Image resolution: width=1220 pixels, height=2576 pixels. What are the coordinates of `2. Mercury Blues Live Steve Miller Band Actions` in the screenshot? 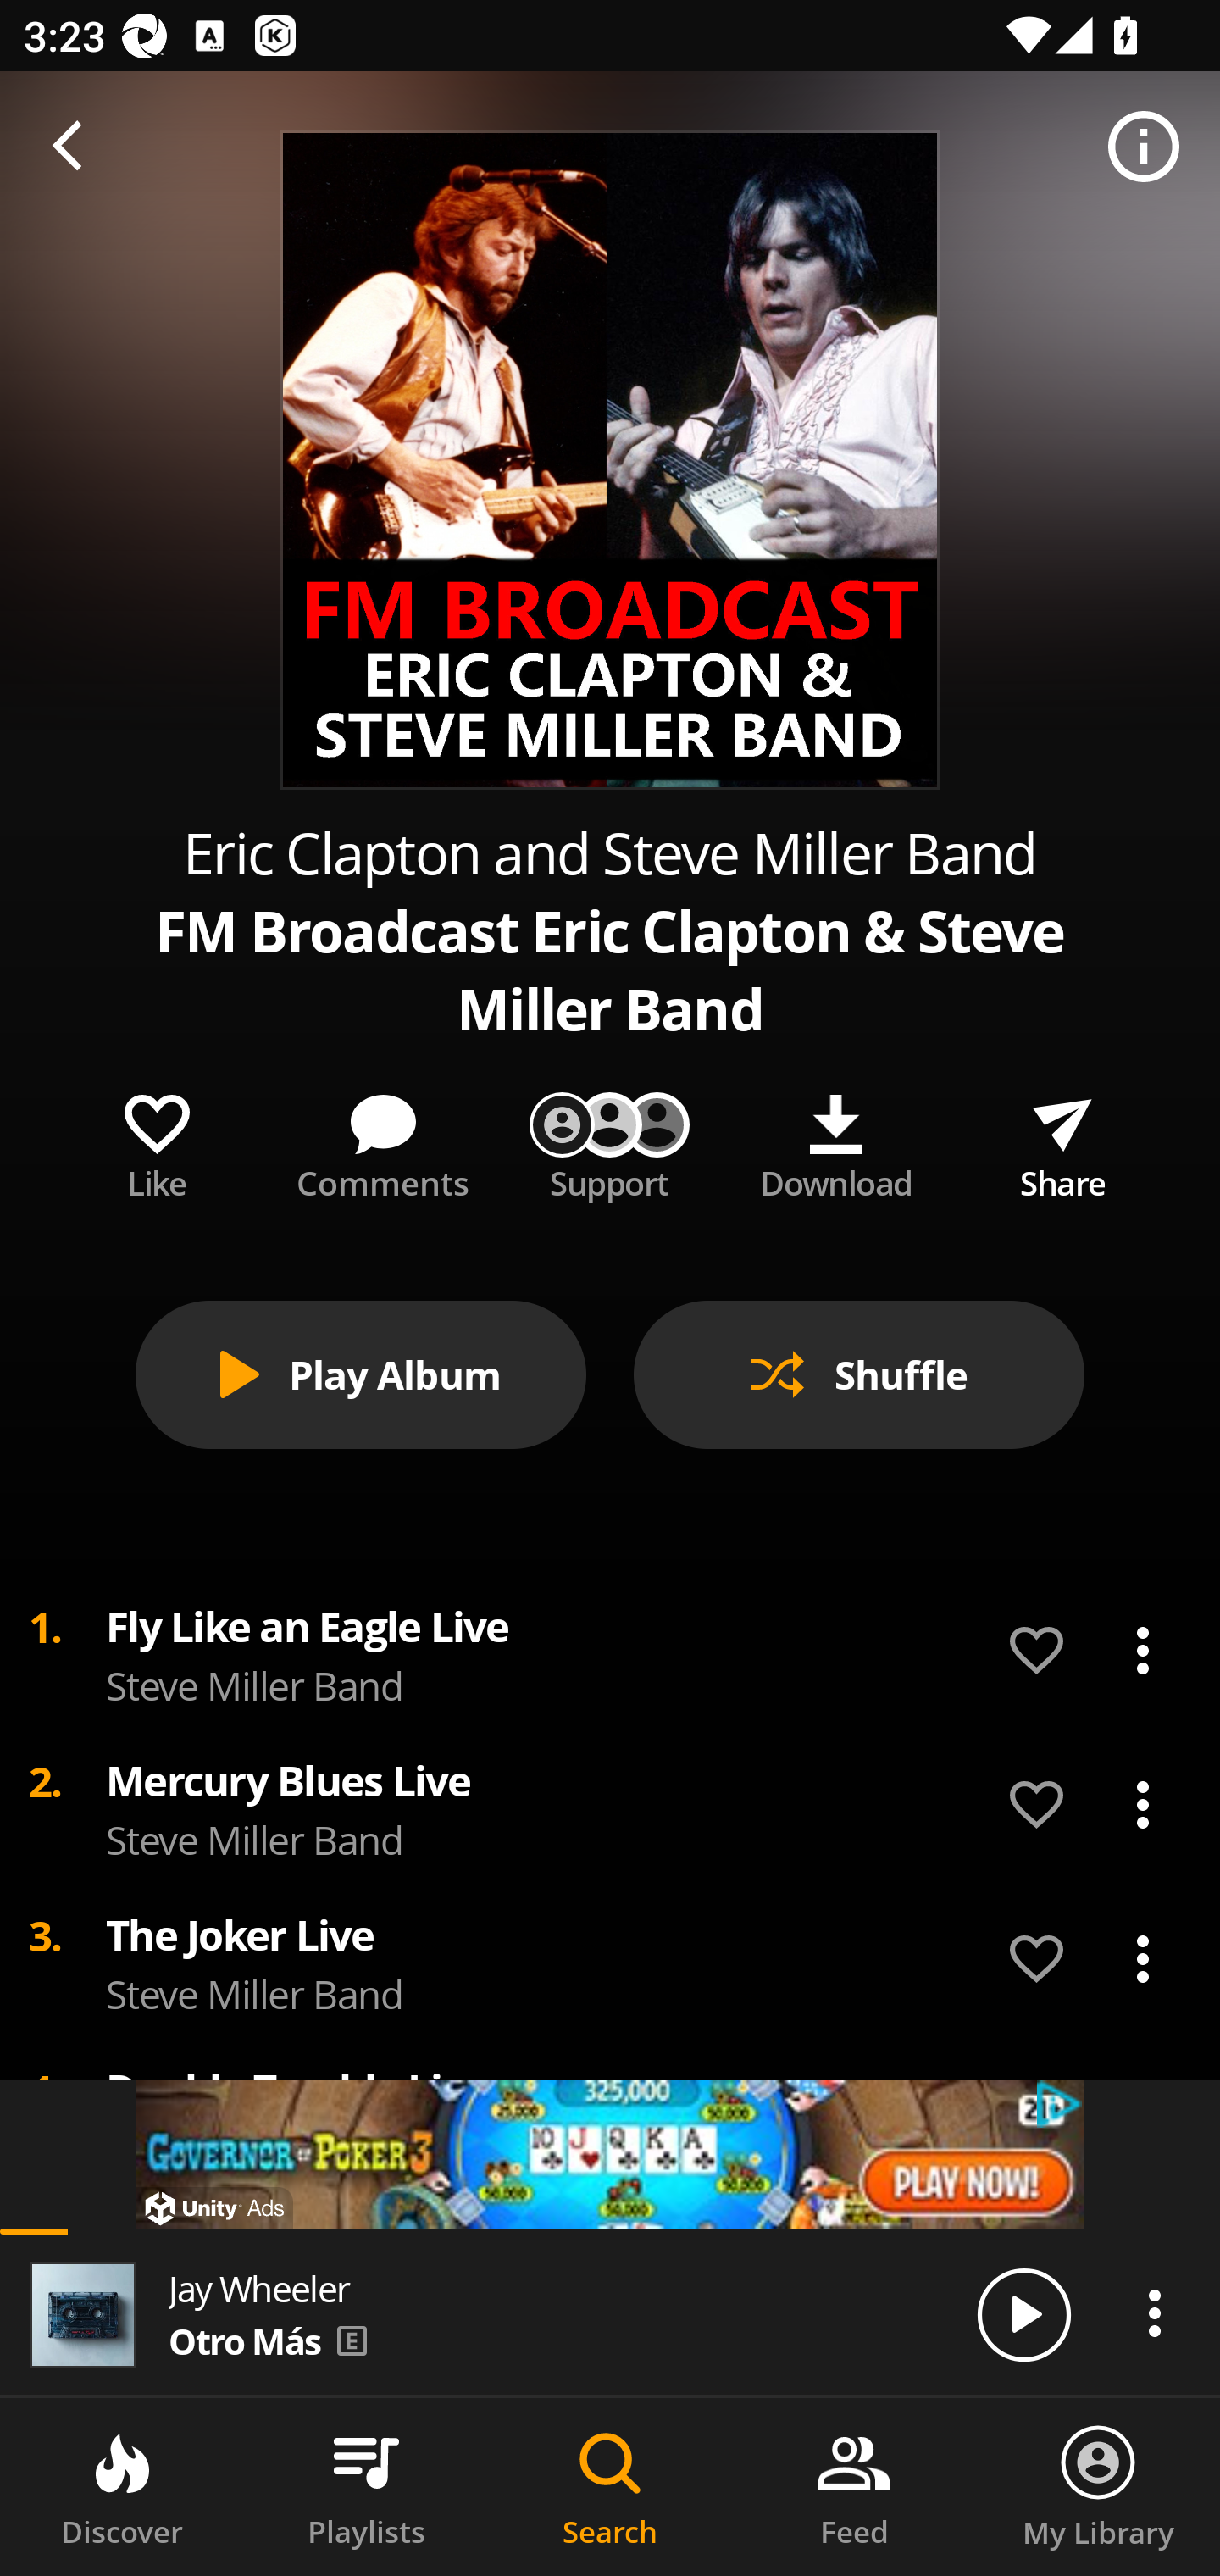 It's located at (610, 1805).